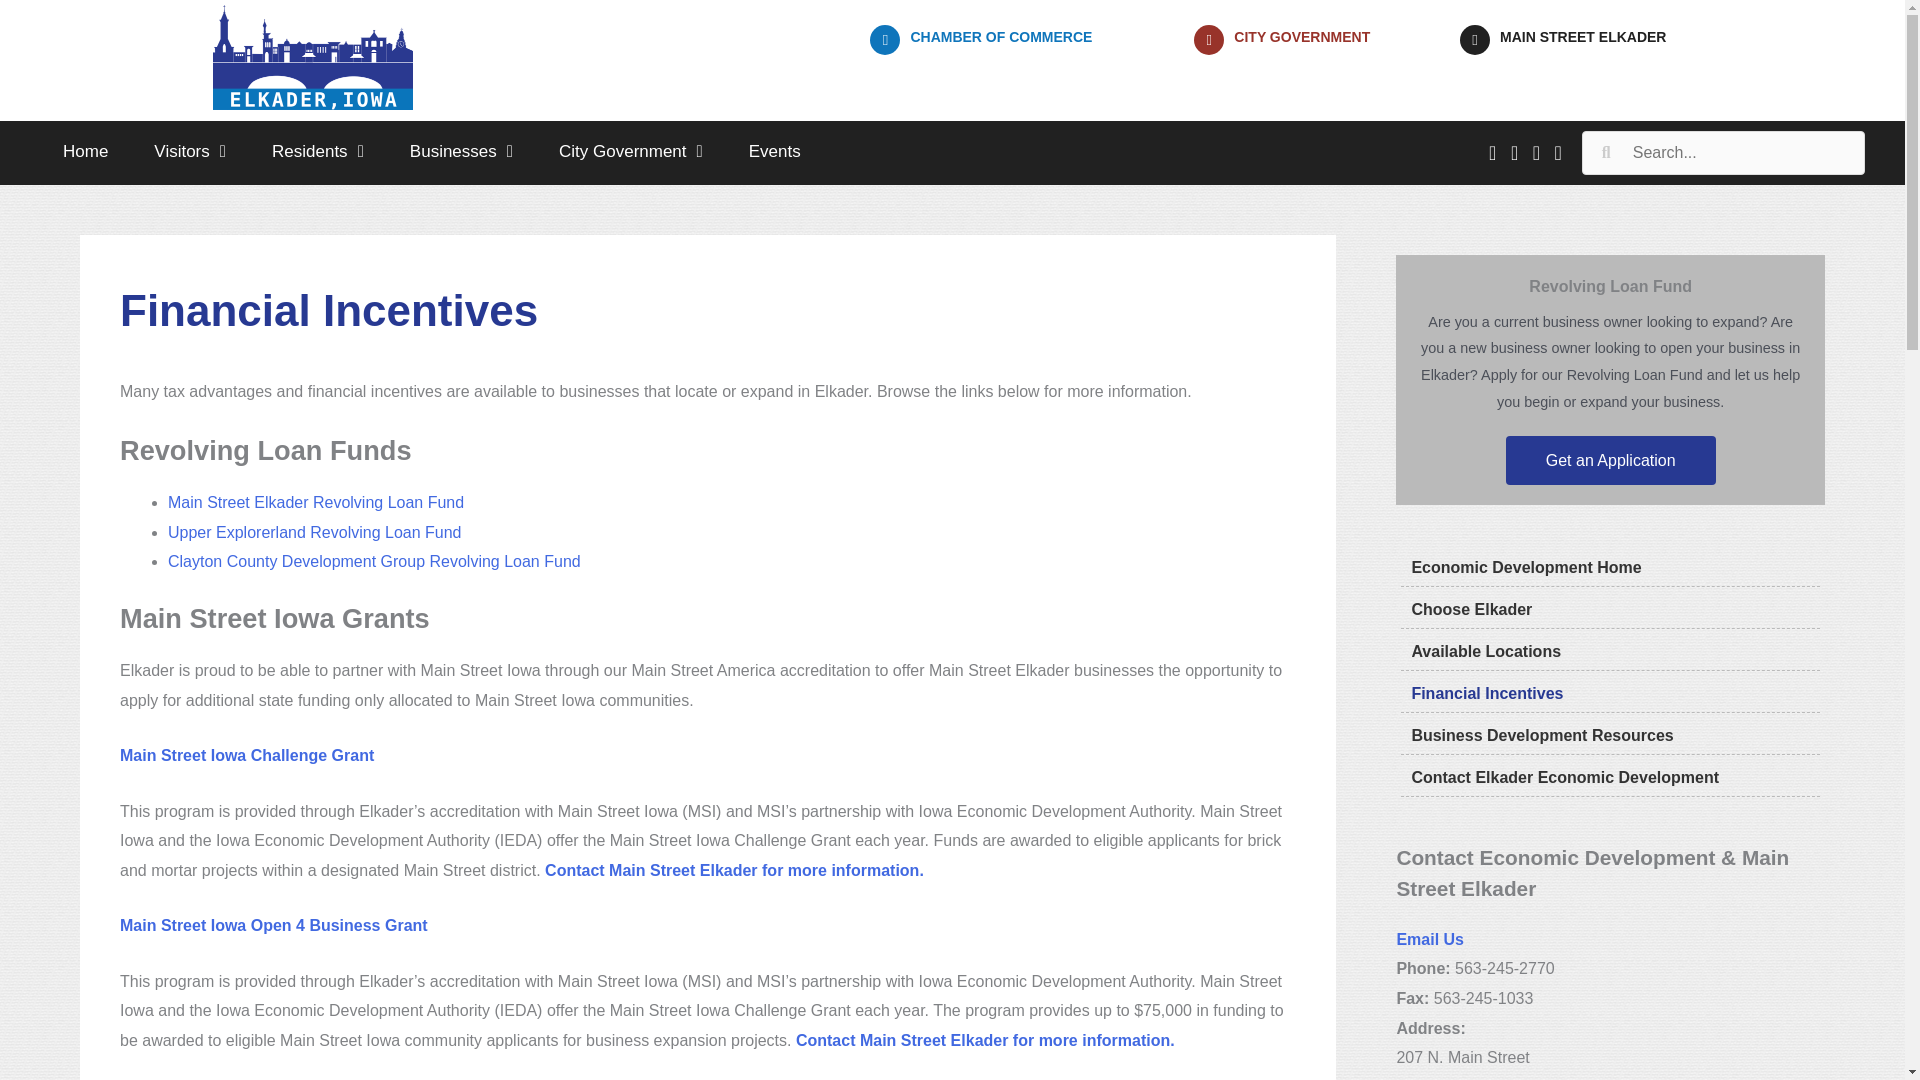 This screenshot has width=1920, height=1080. Describe the element at coordinates (85, 151) in the screenshot. I see `Home` at that location.